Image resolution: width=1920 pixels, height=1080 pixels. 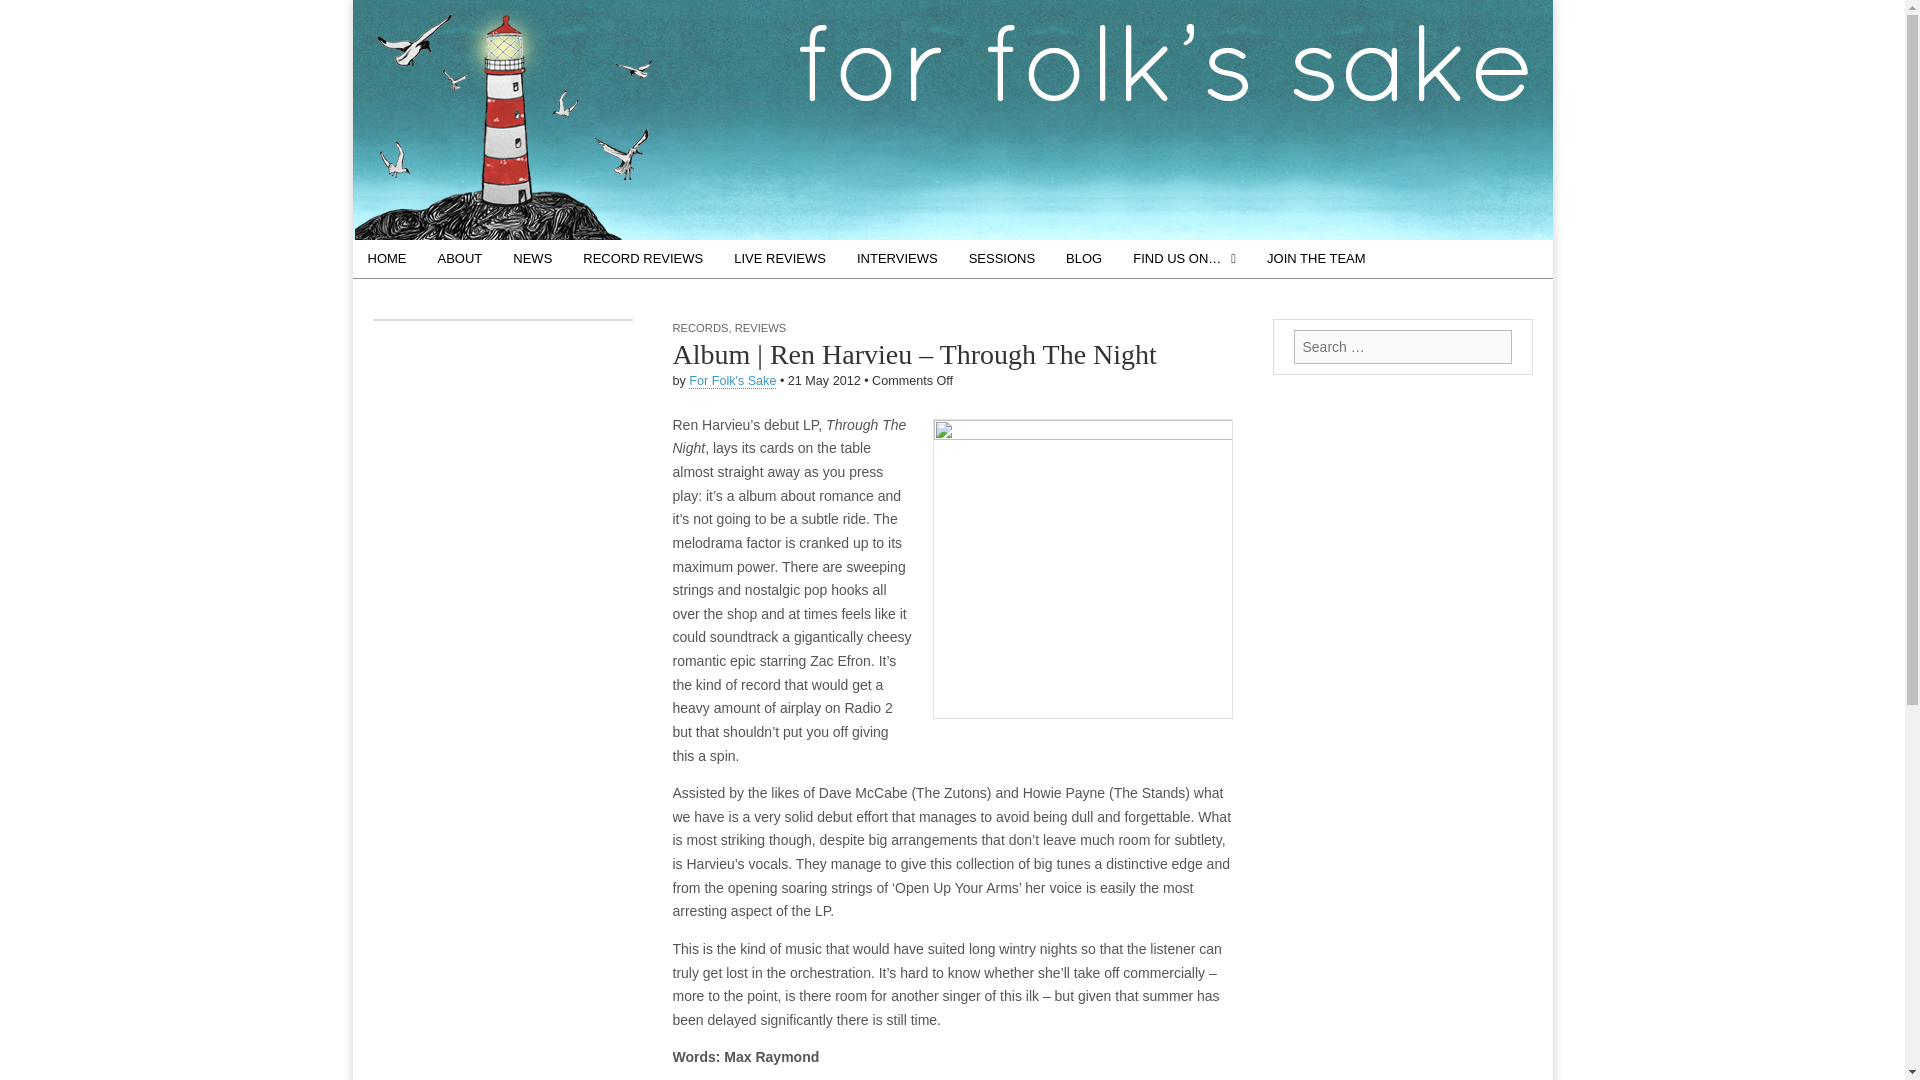 I want to click on BLOG, so click(x=1084, y=258).